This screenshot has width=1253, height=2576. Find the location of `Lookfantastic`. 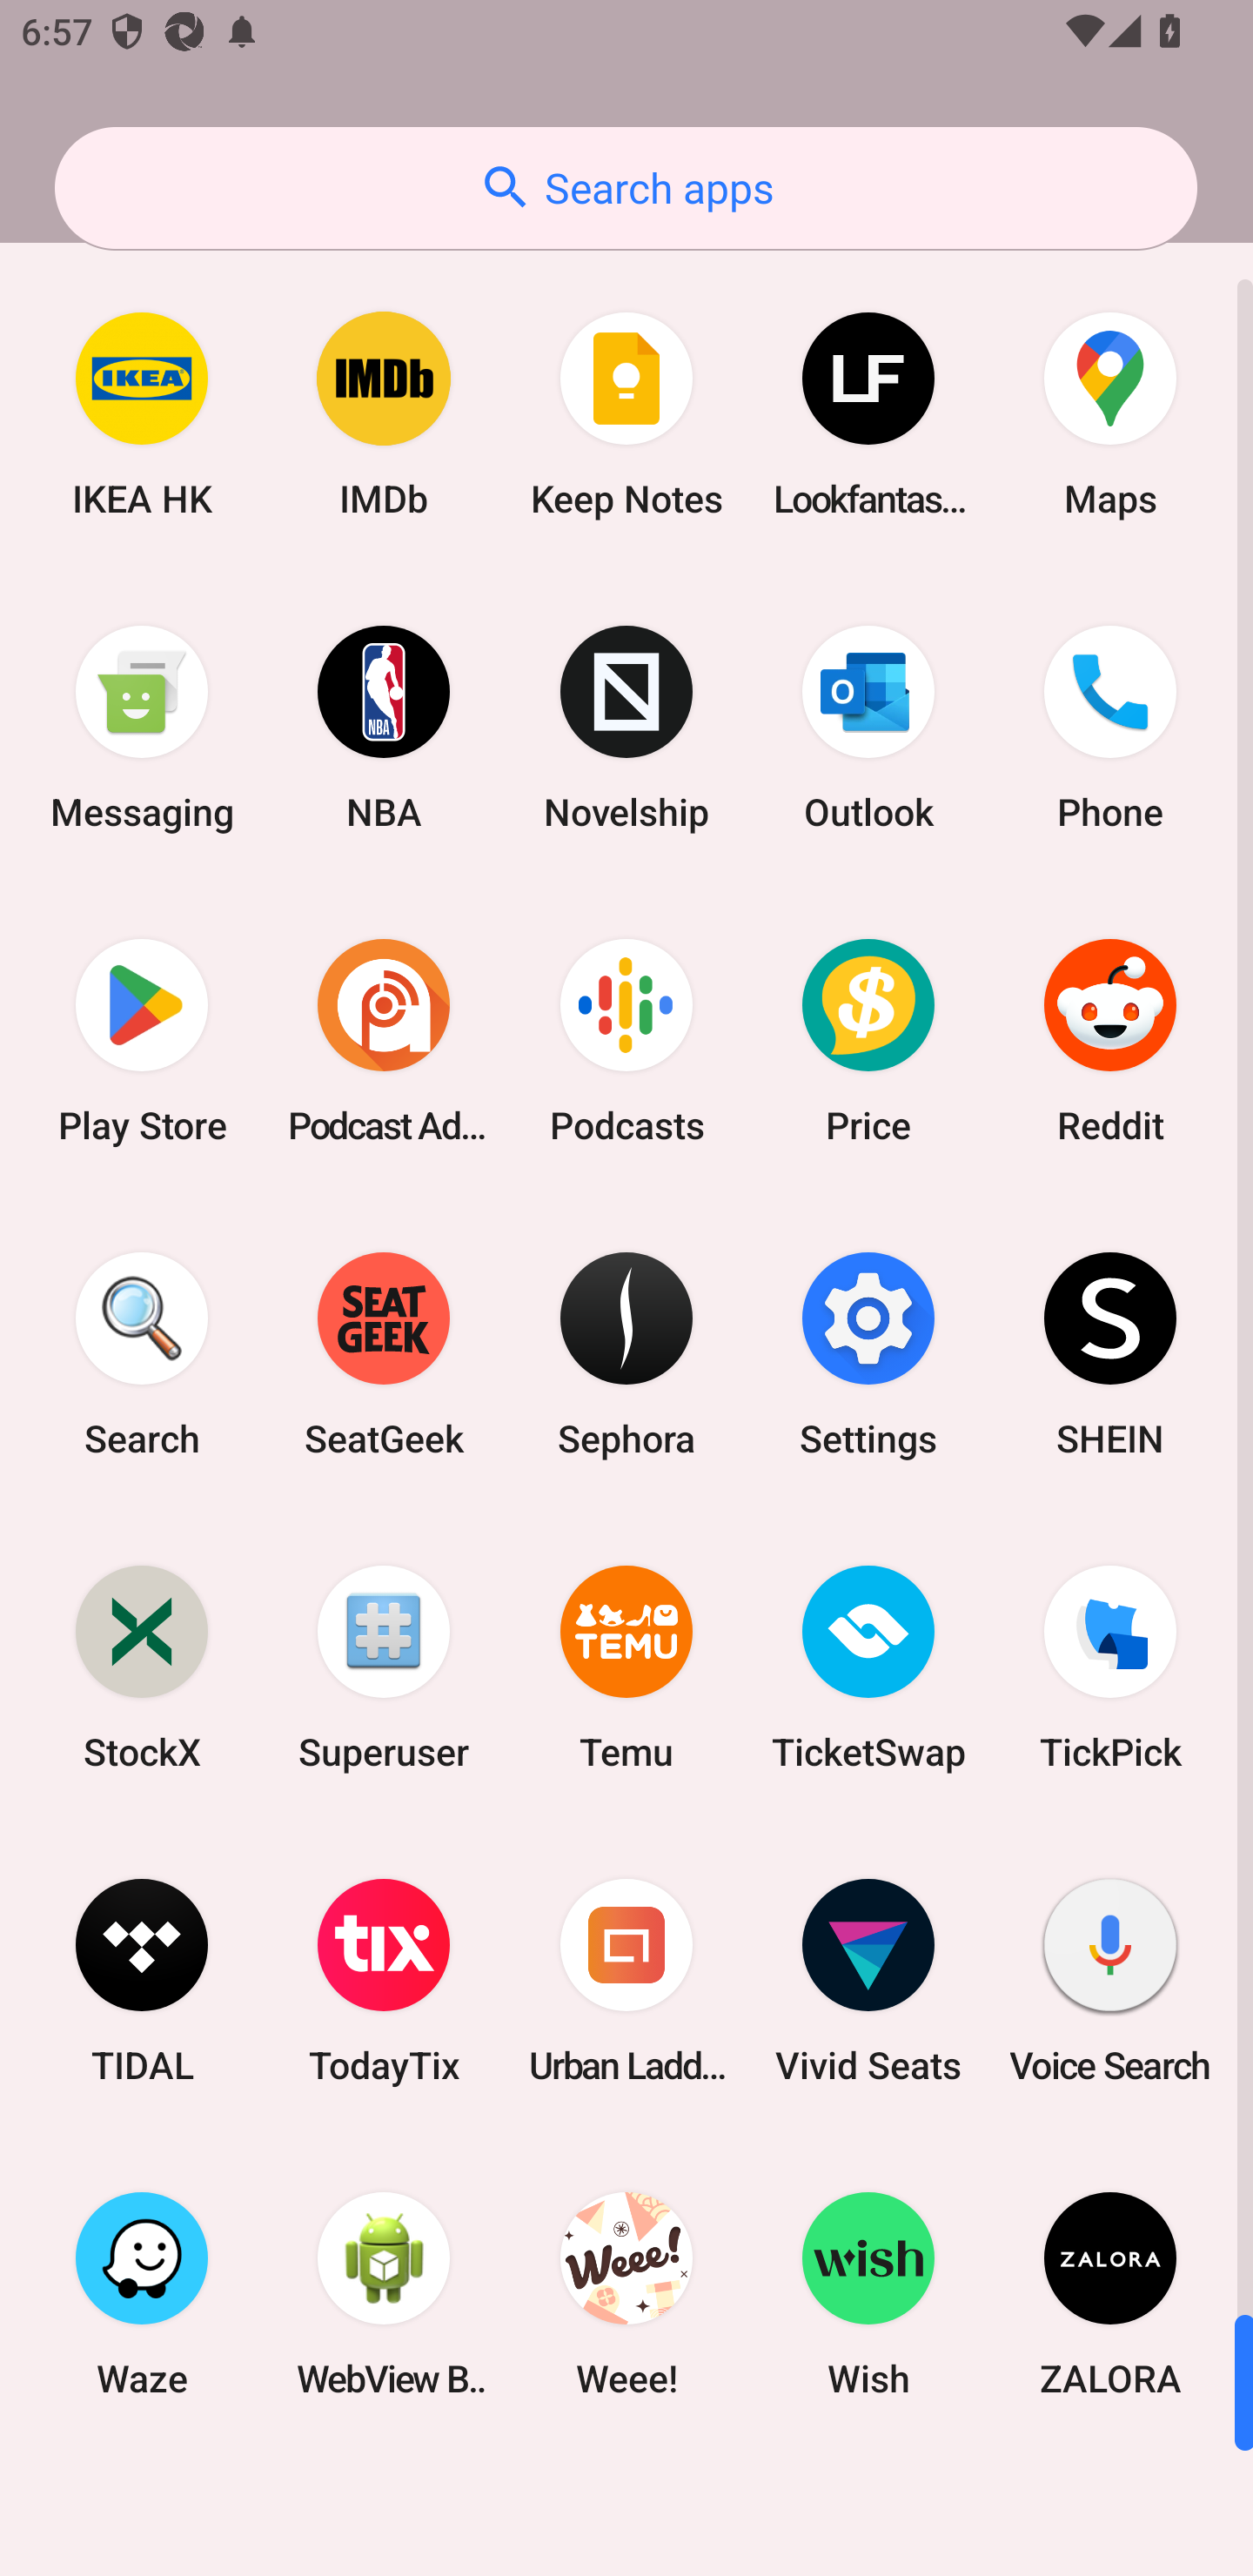

Lookfantastic is located at coordinates (868, 414).